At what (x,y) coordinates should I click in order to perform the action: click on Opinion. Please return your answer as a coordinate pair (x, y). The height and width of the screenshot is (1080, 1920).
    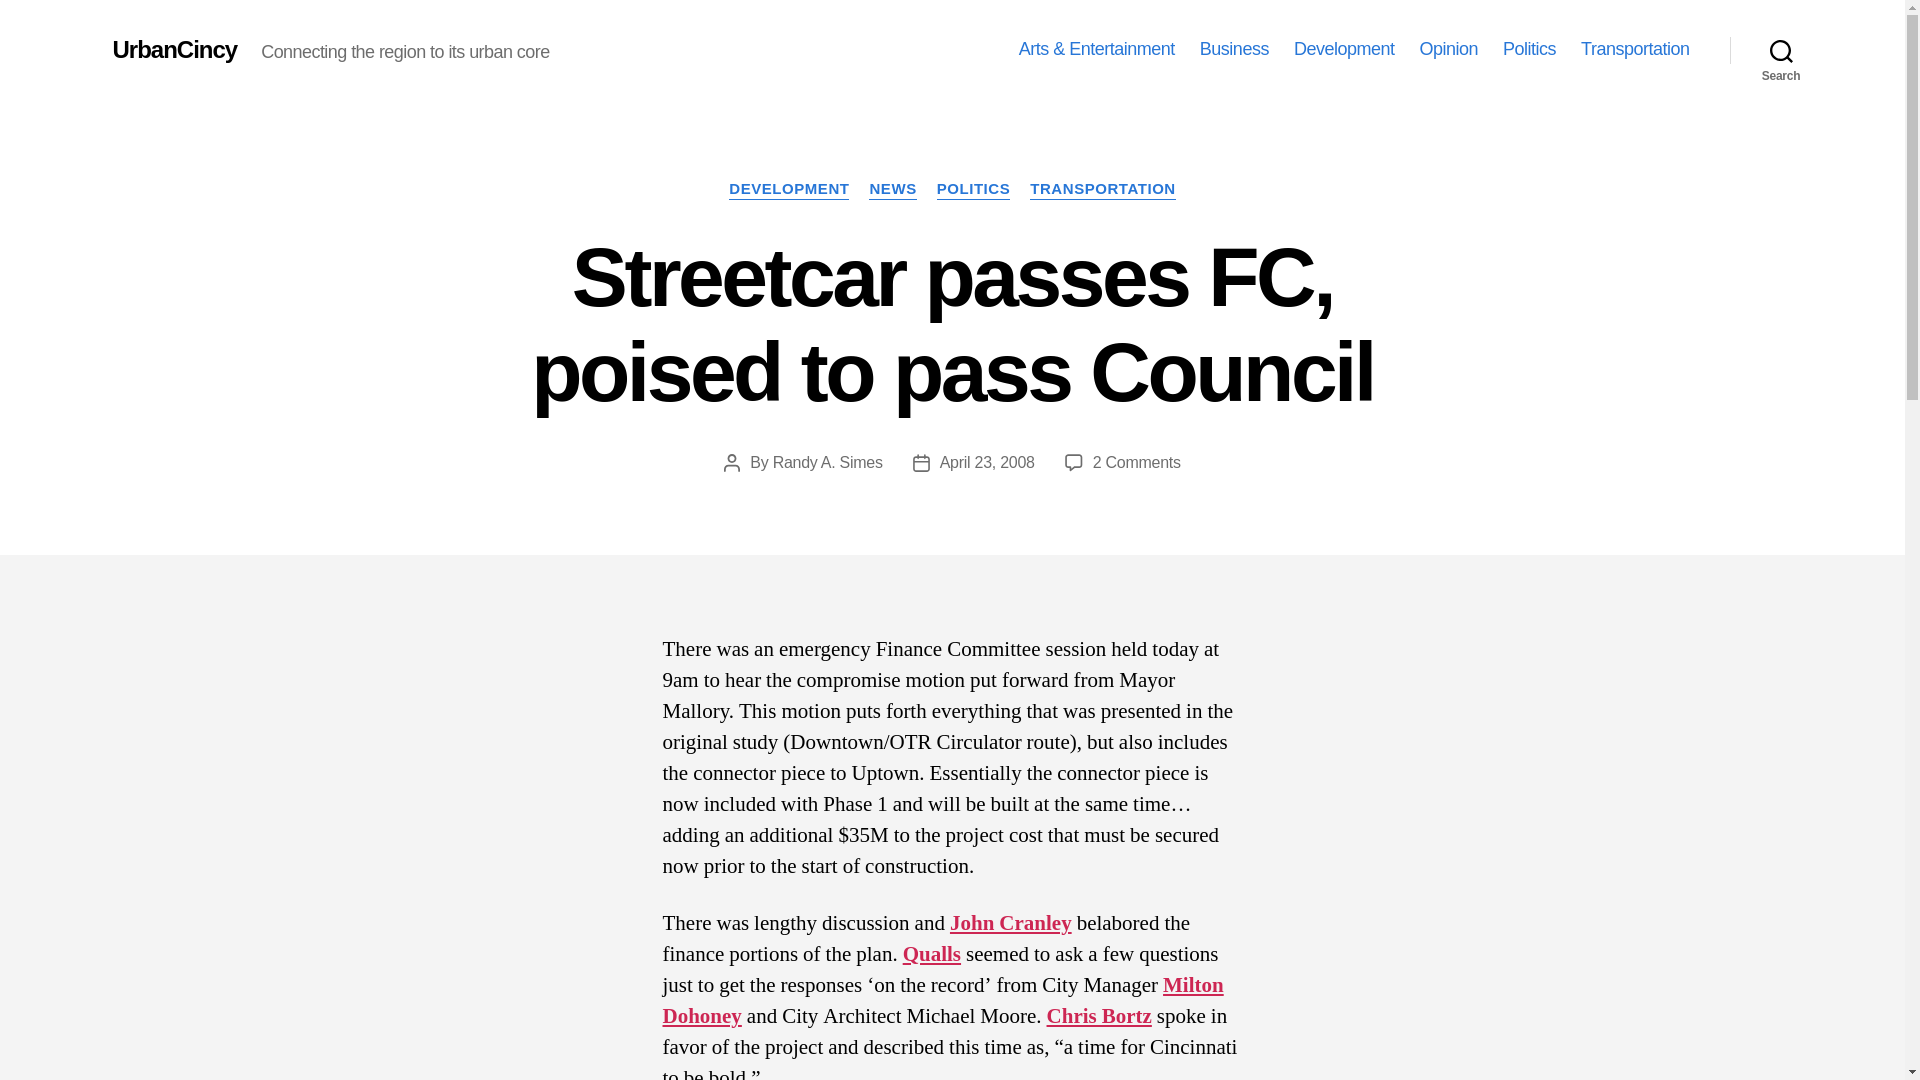
    Looking at the image, I should click on (1448, 49).